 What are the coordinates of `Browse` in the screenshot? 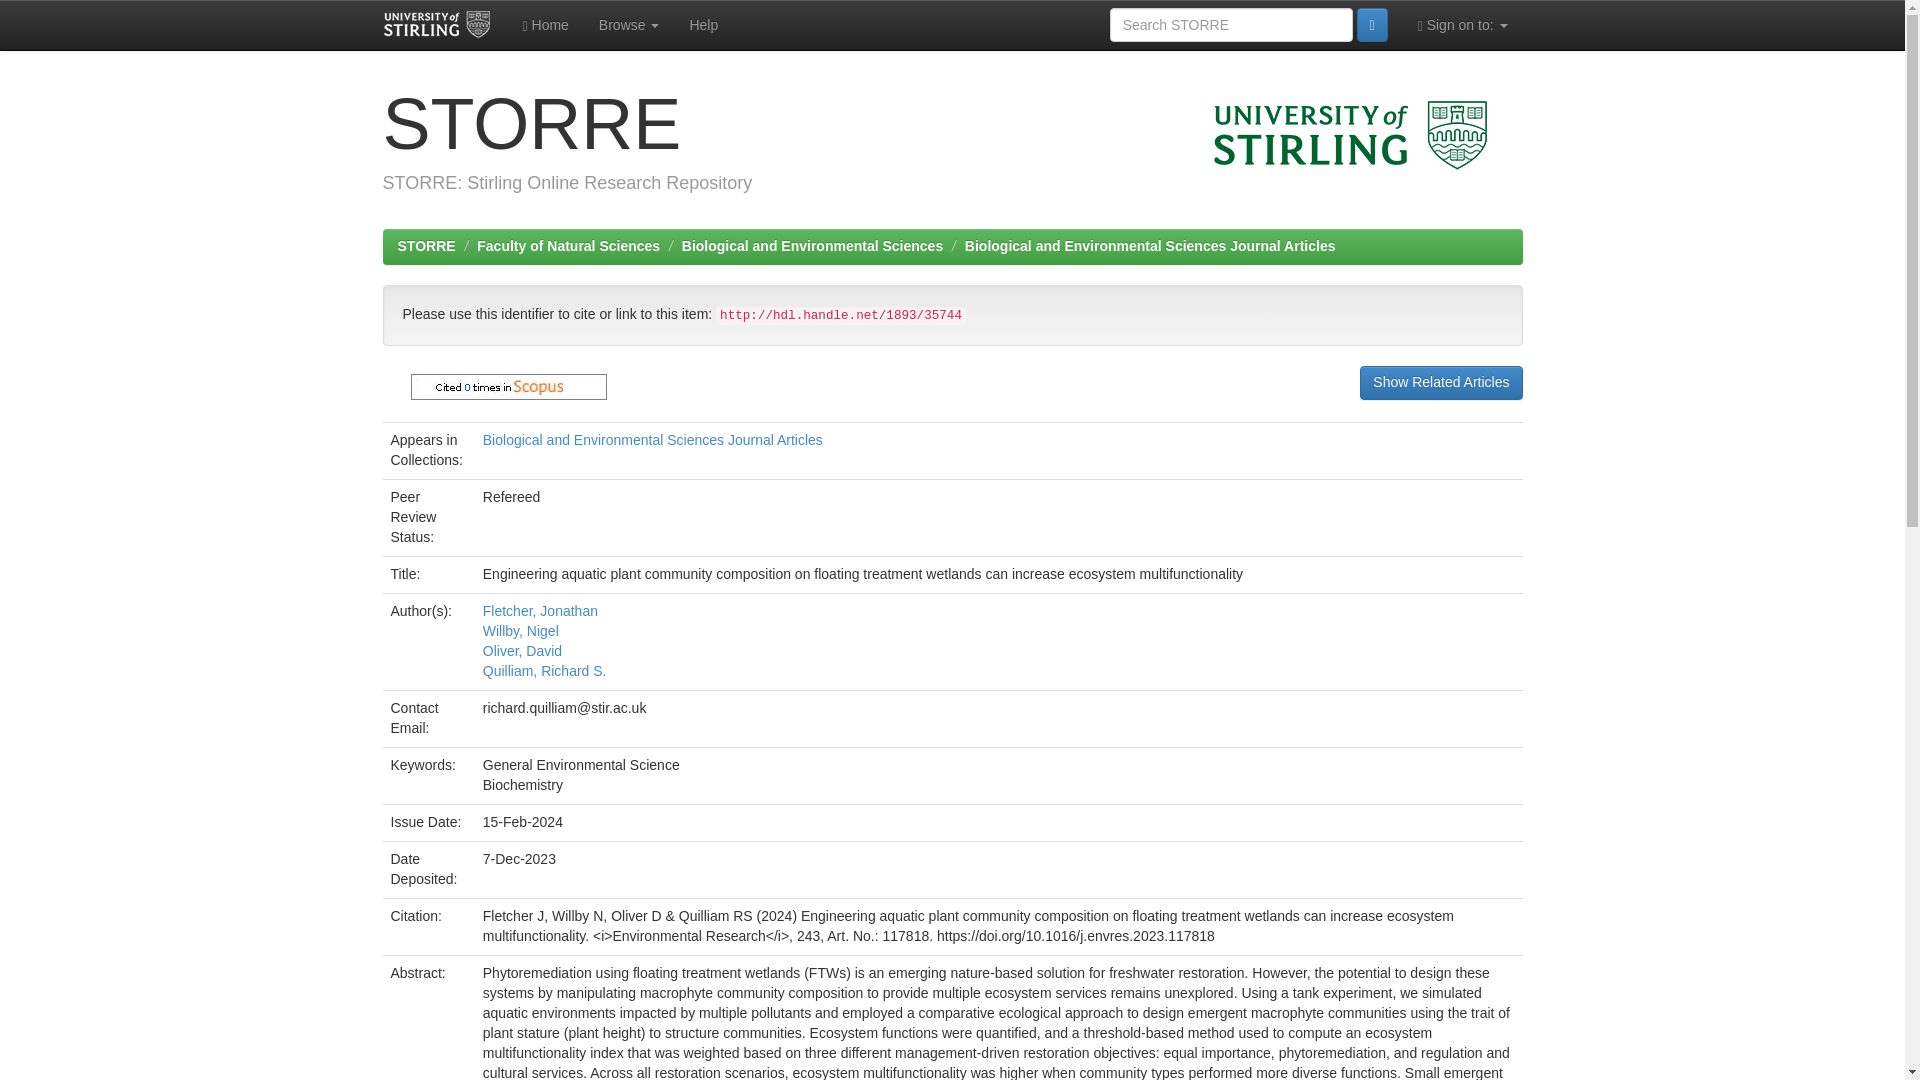 It's located at (629, 24).